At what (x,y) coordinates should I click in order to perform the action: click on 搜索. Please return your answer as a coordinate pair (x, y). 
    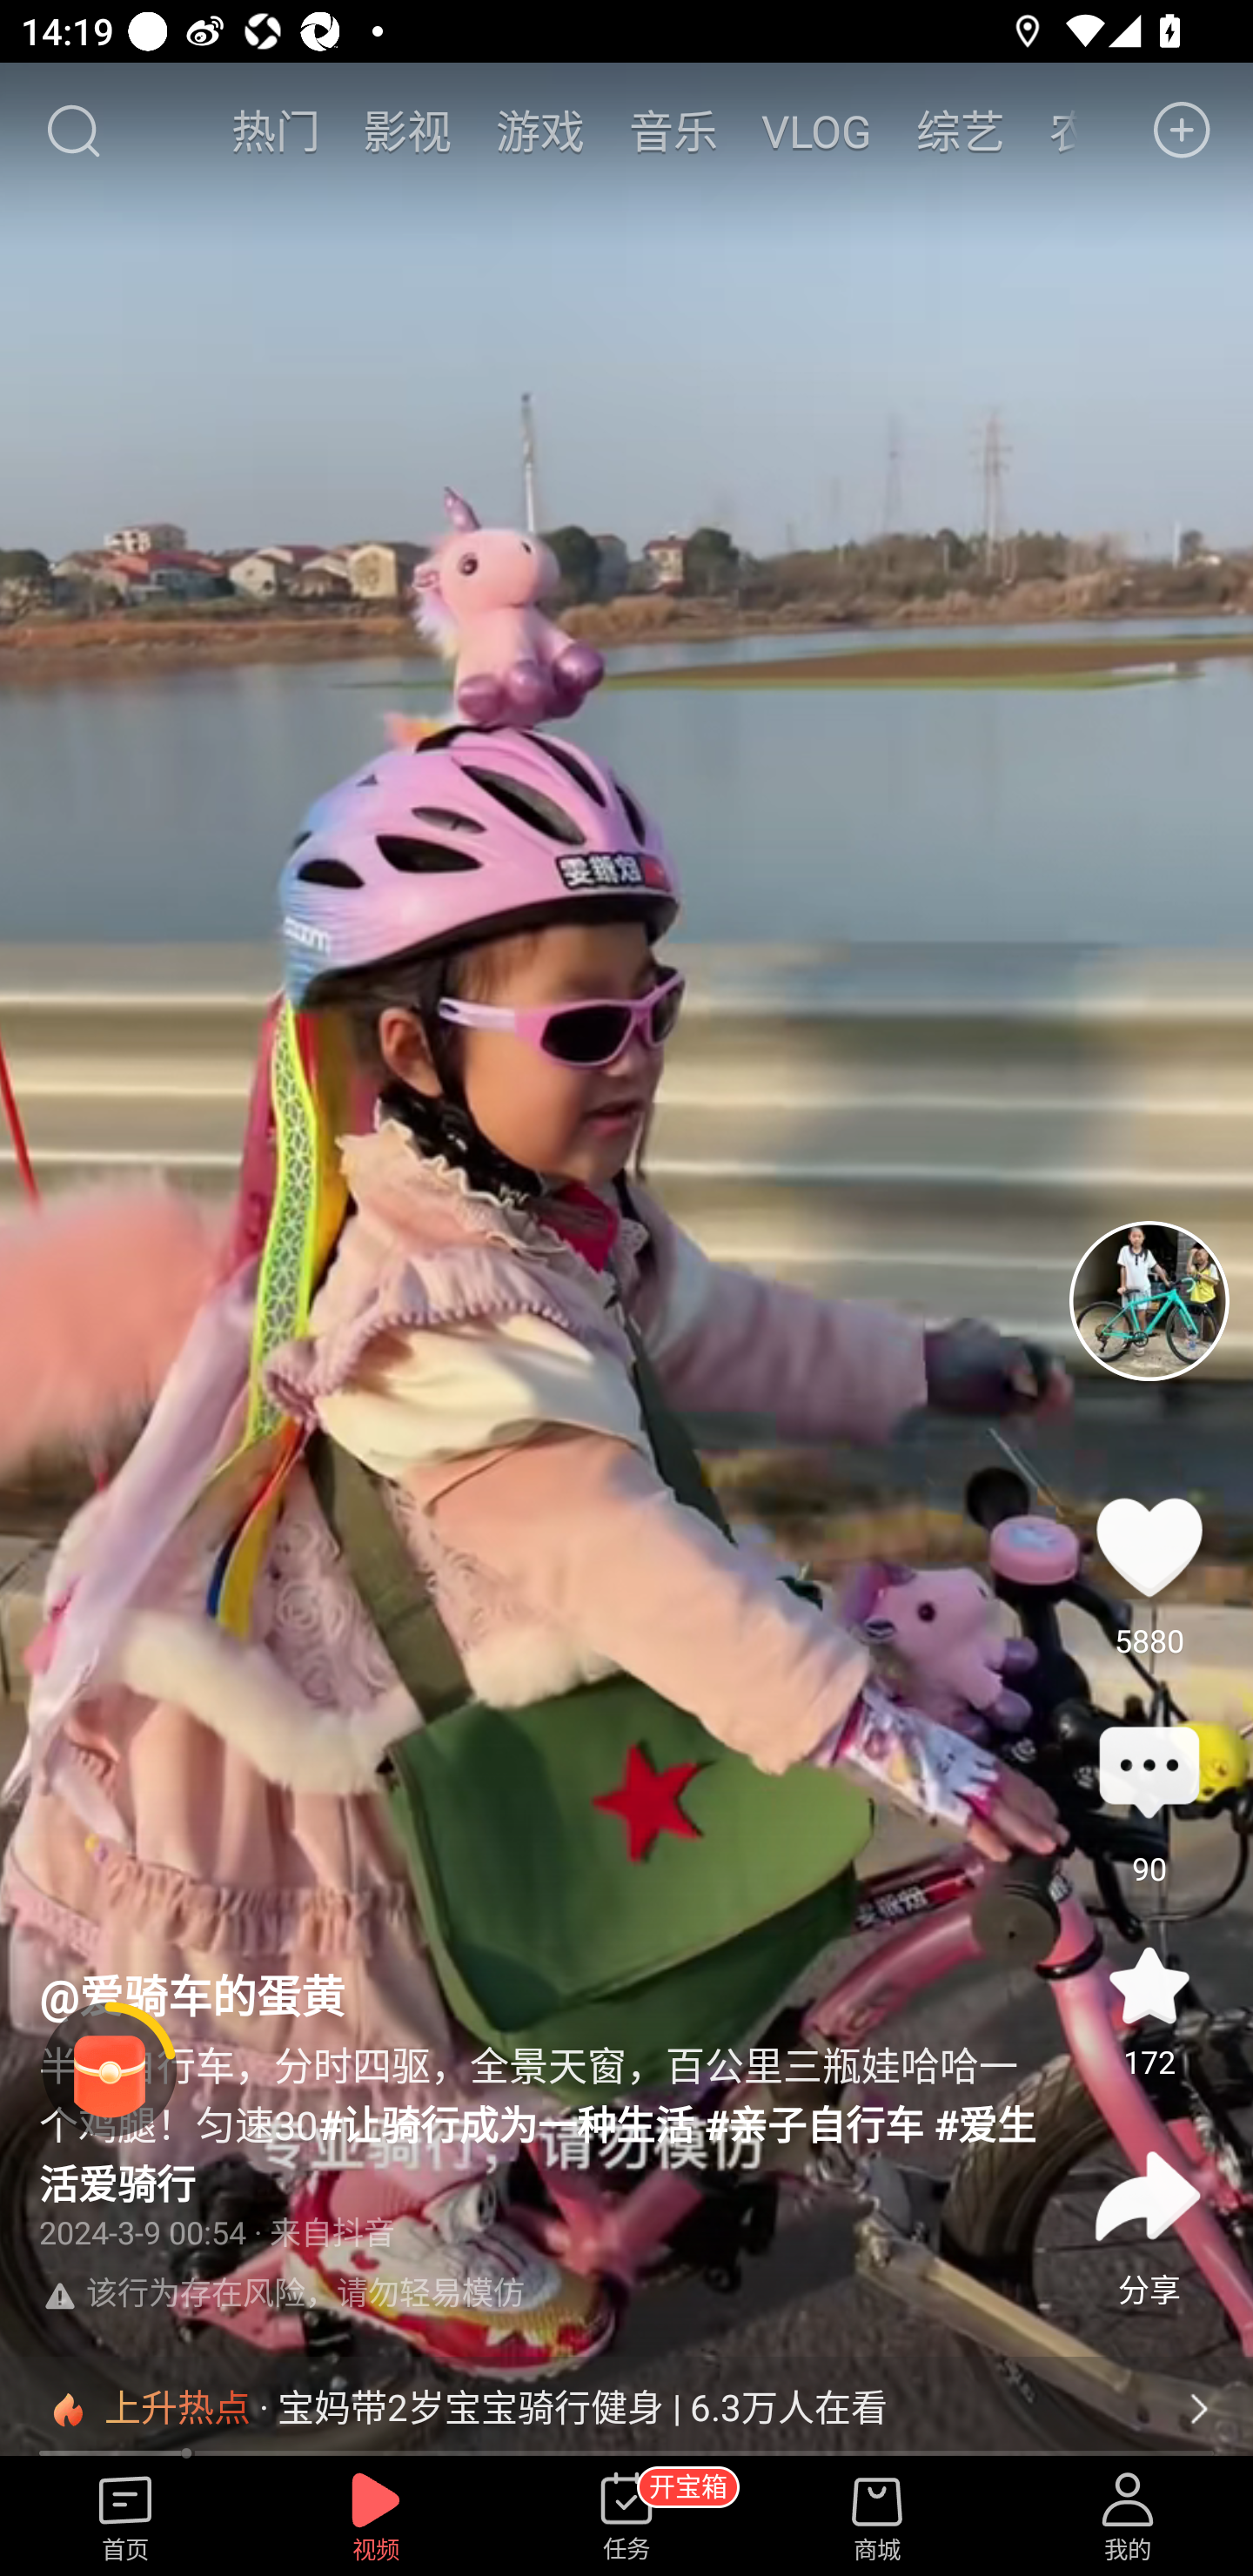
    Looking at the image, I should click on (72, 131).